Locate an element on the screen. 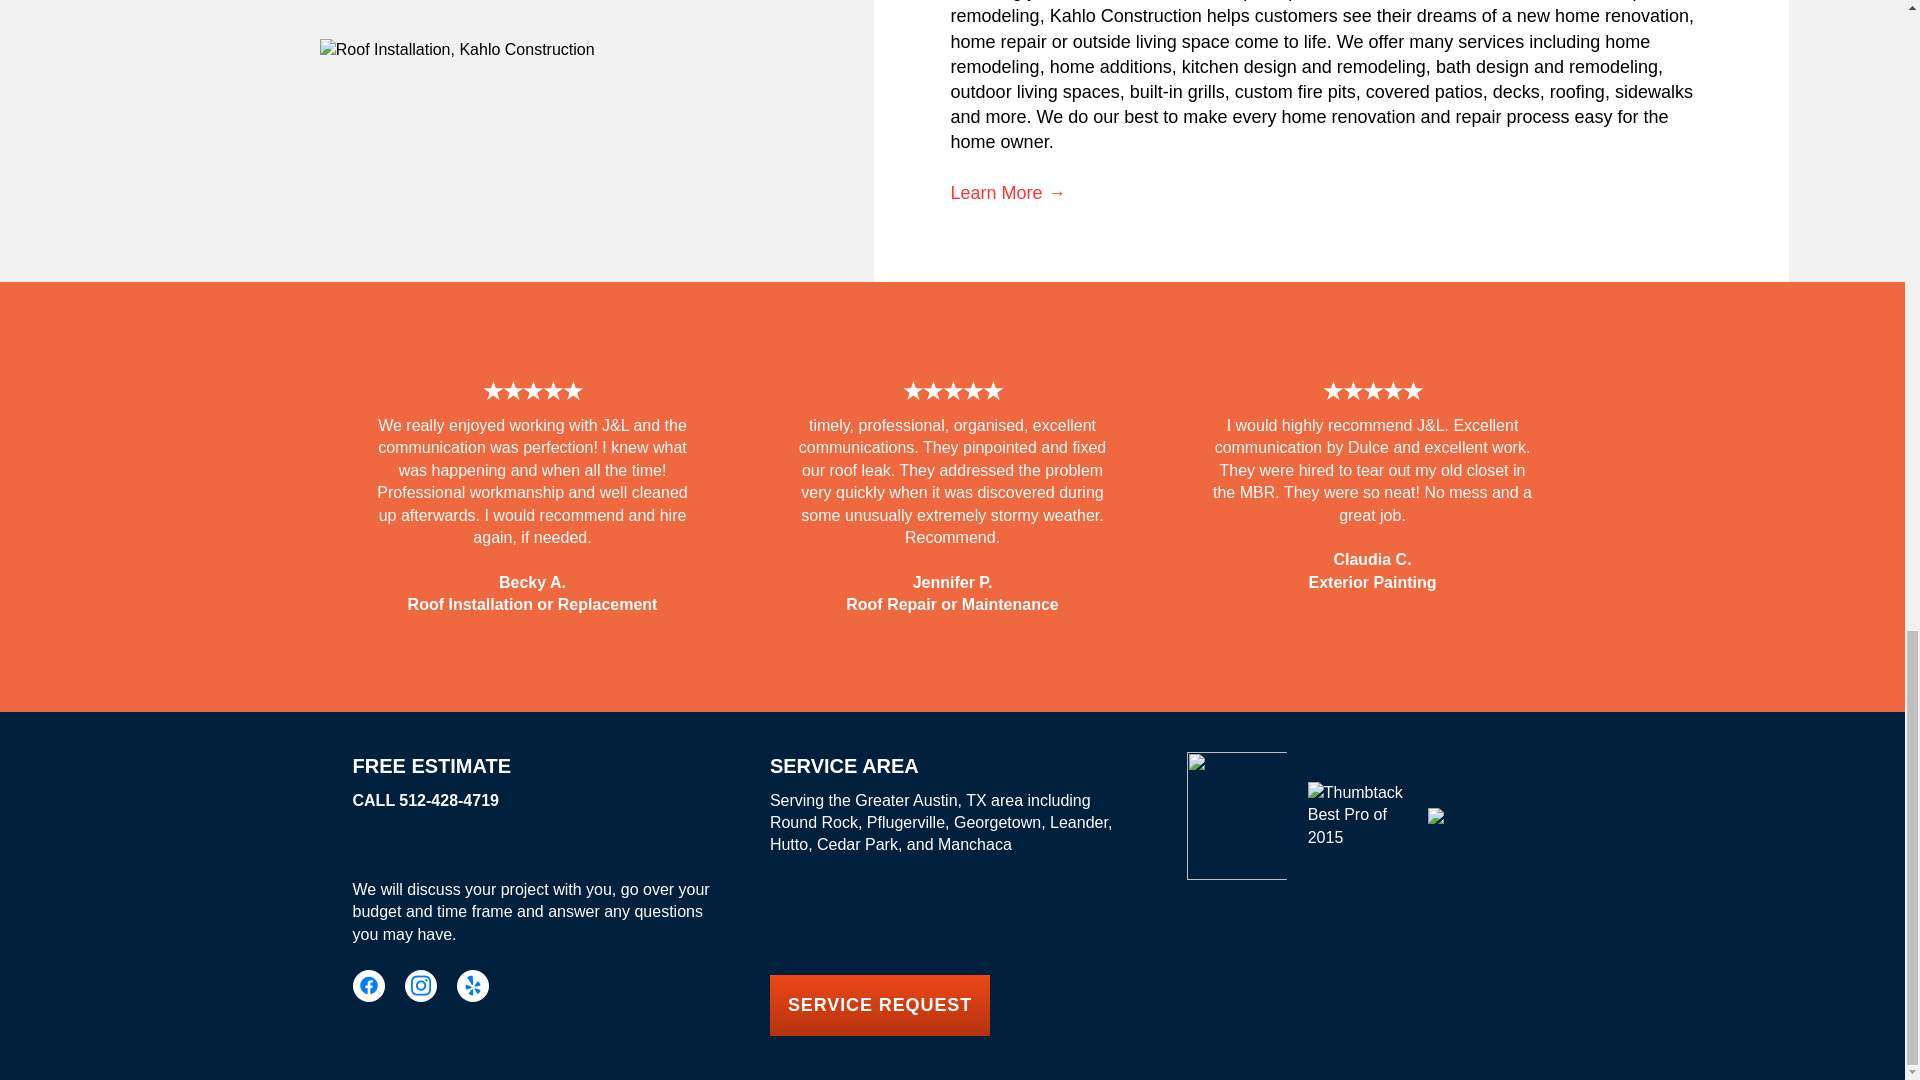 The image size is (1920, 1080). Leander is located at coordinates (1078, 822).